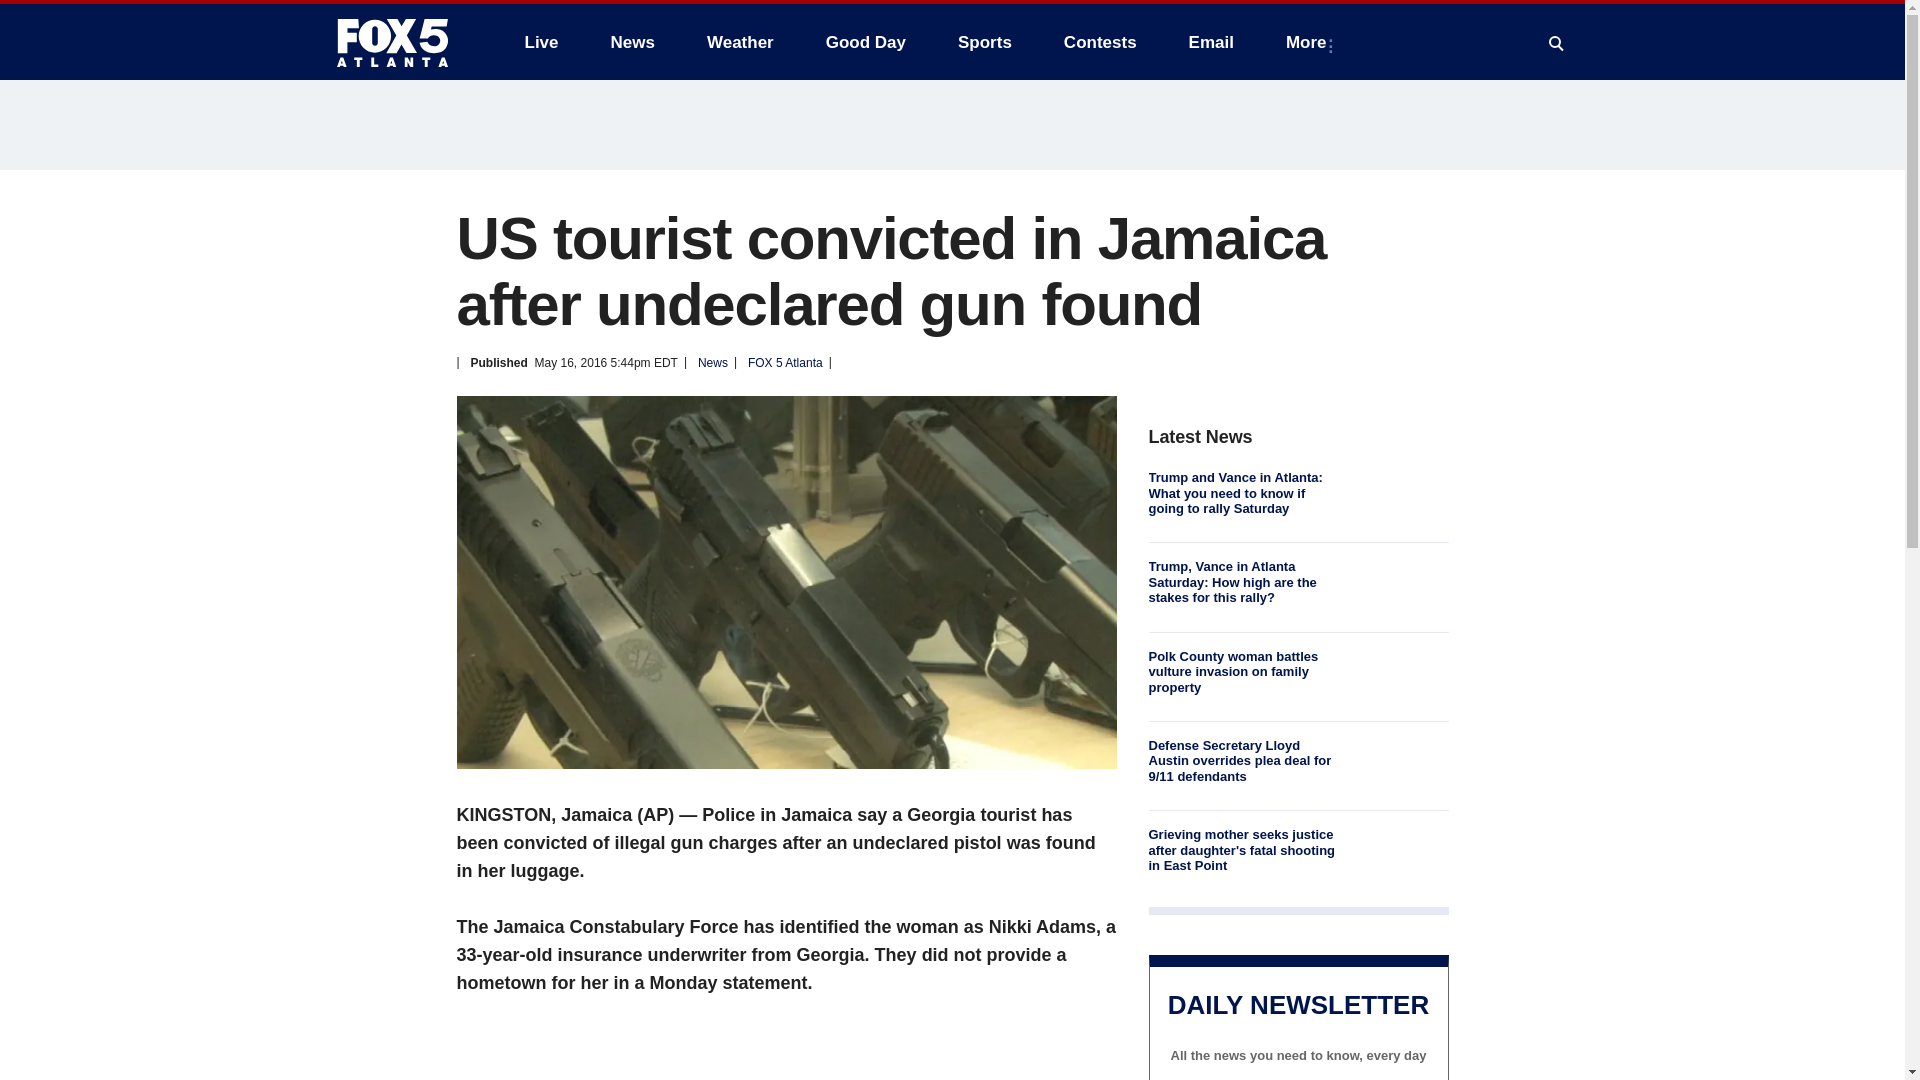 This screenshot has width=1920, height=1080. What do you see at coordinates (740, 42) in the screenshot?
I see `Weather` at bounding box center [740, 42].